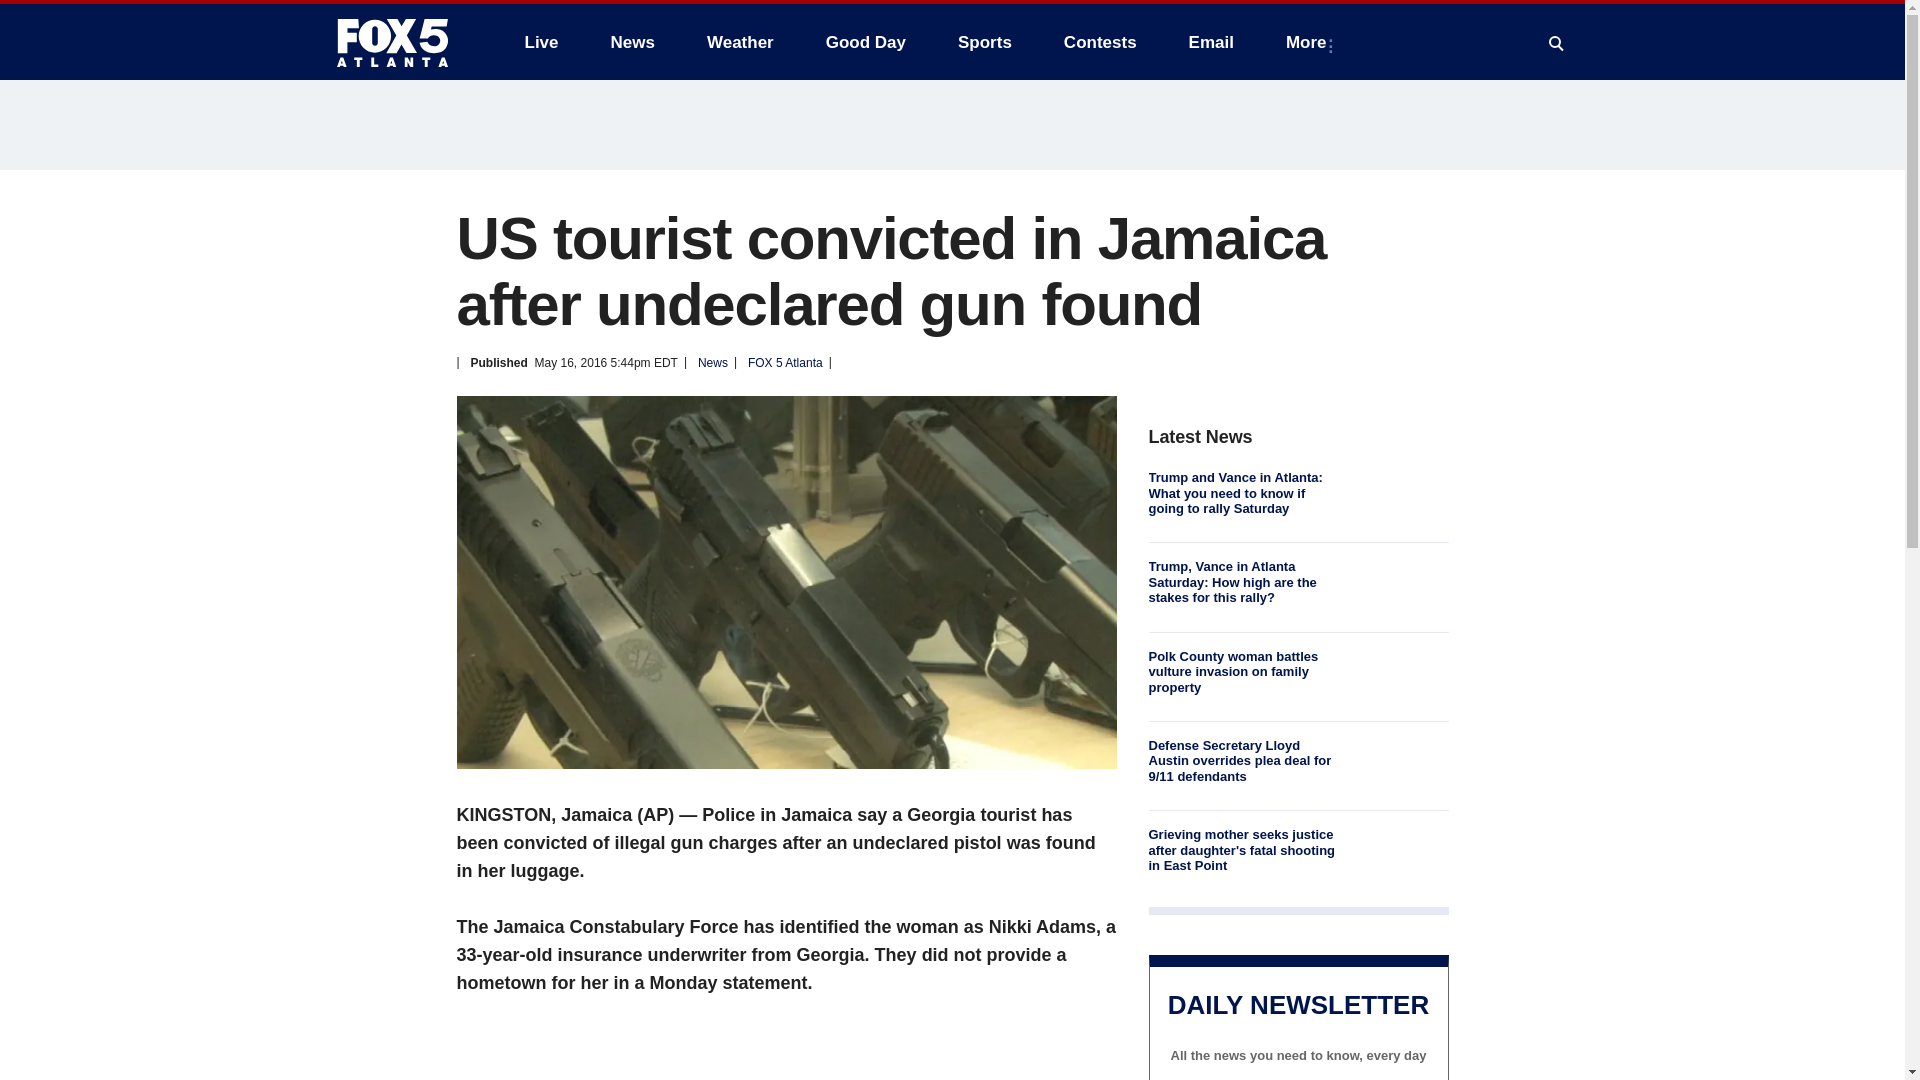 This screenshot has width=1920, height=1080. What do you see at coordinates (740, 42) in the screenshot?
I see `Weather` at bounding box center [740, 42].